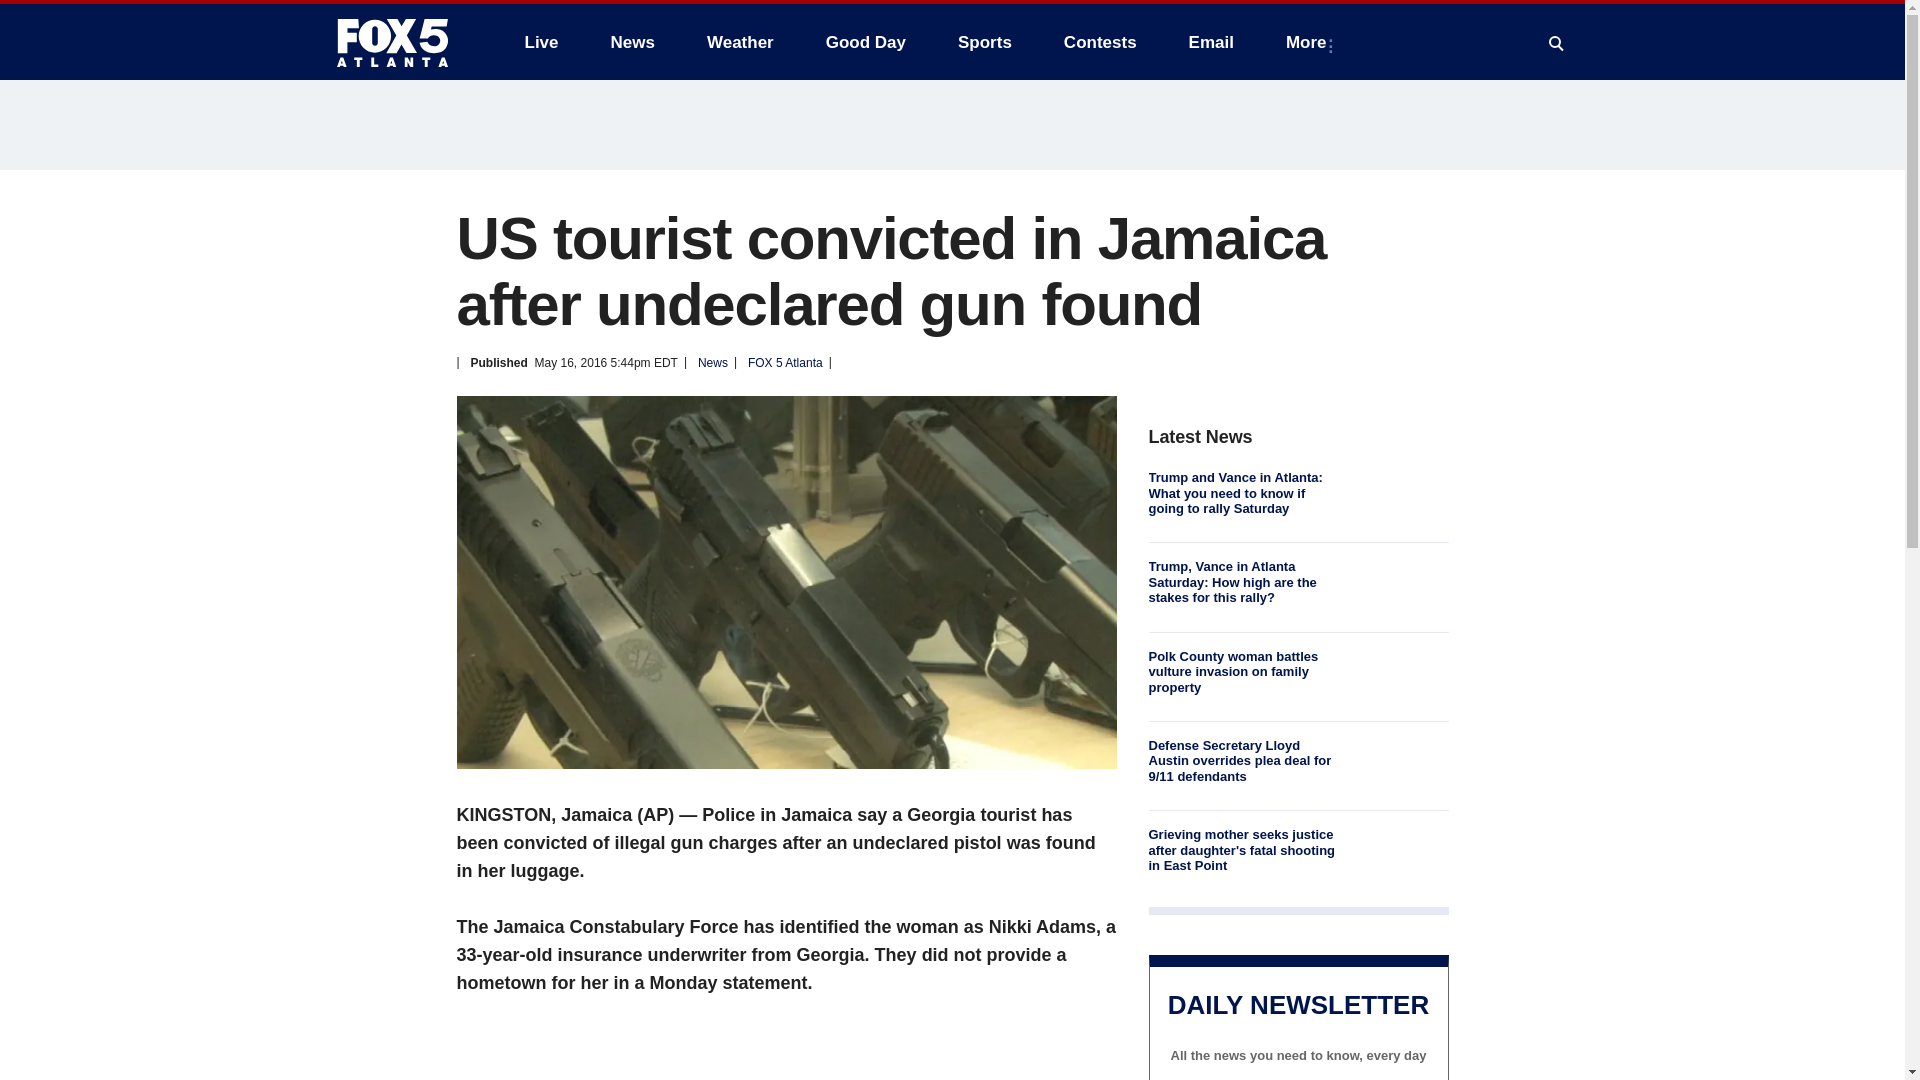 This screenshot has width=1920, height=1080. What do you see at coordinates (740, 42) in the screenshot?
I see `Weather` at bounding box center [740, 42].